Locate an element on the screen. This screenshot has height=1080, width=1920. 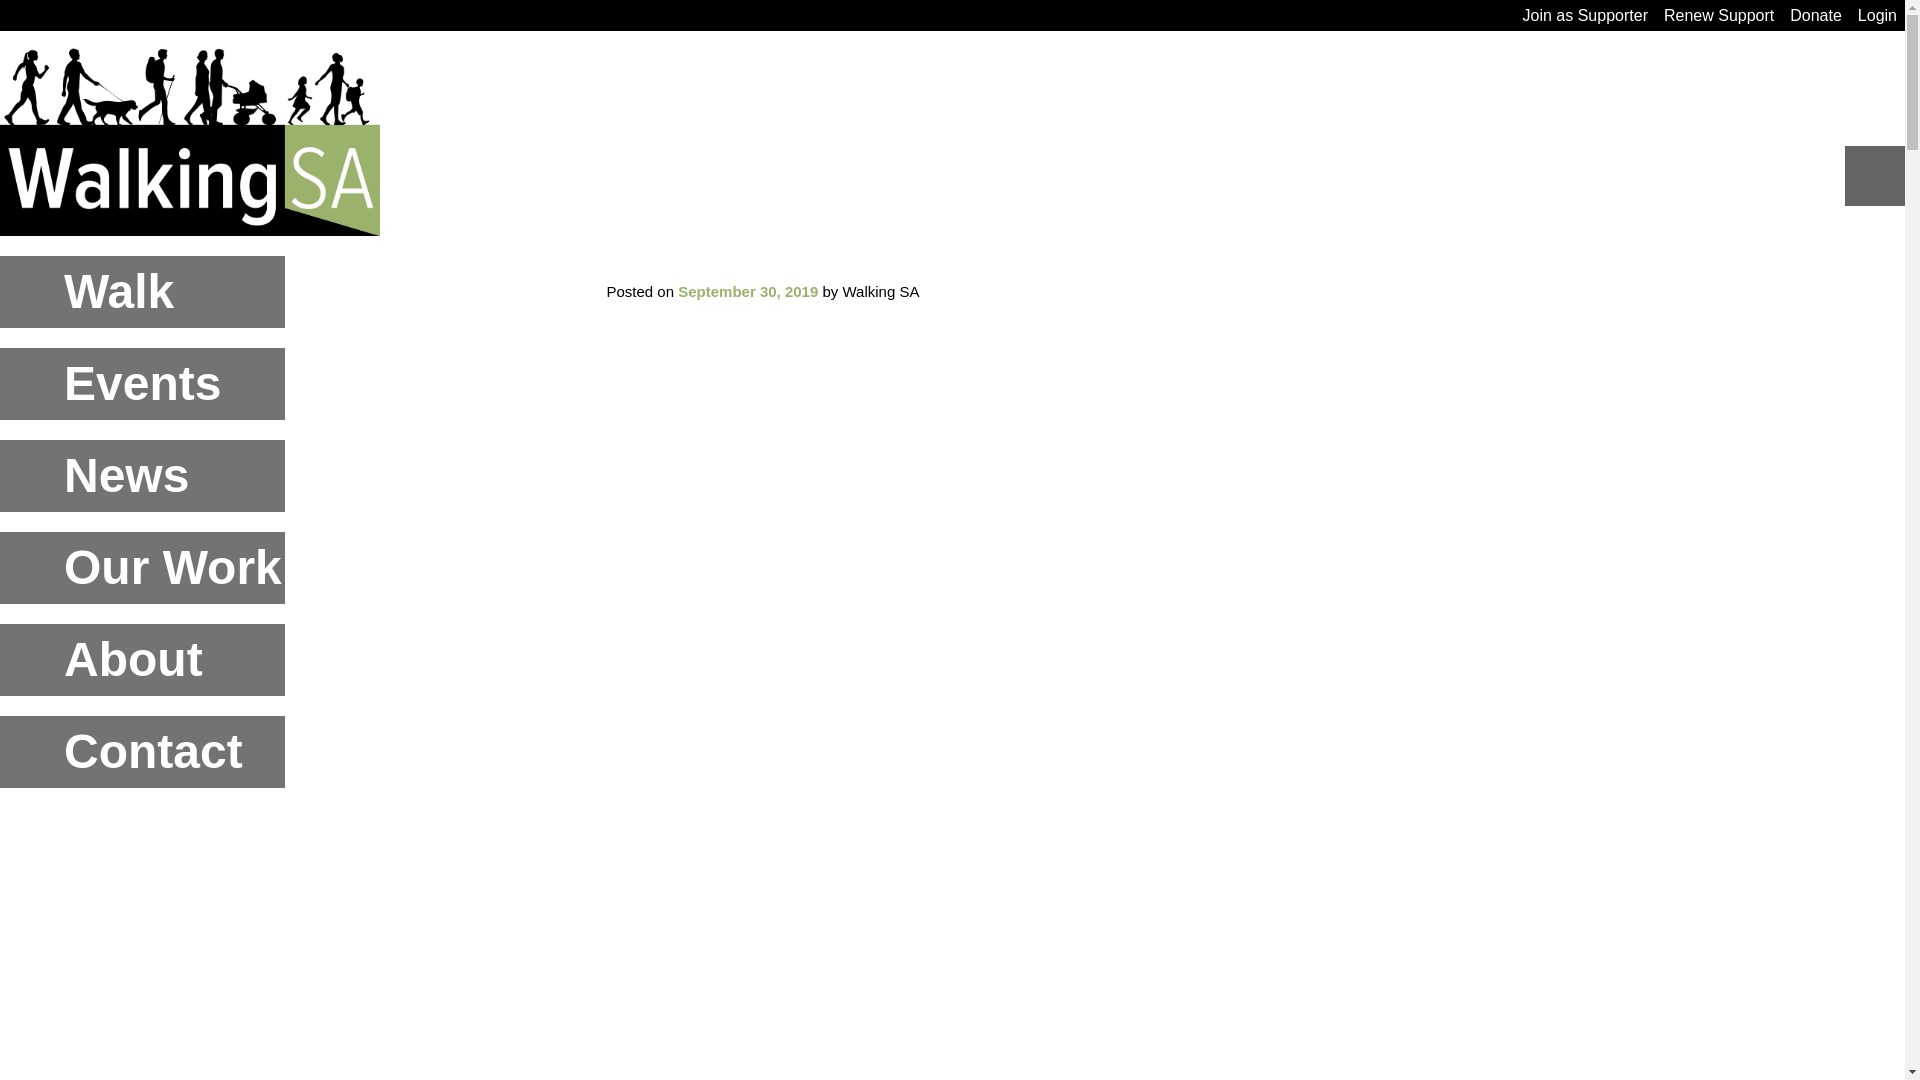
About is located at coordinates (142, 660).